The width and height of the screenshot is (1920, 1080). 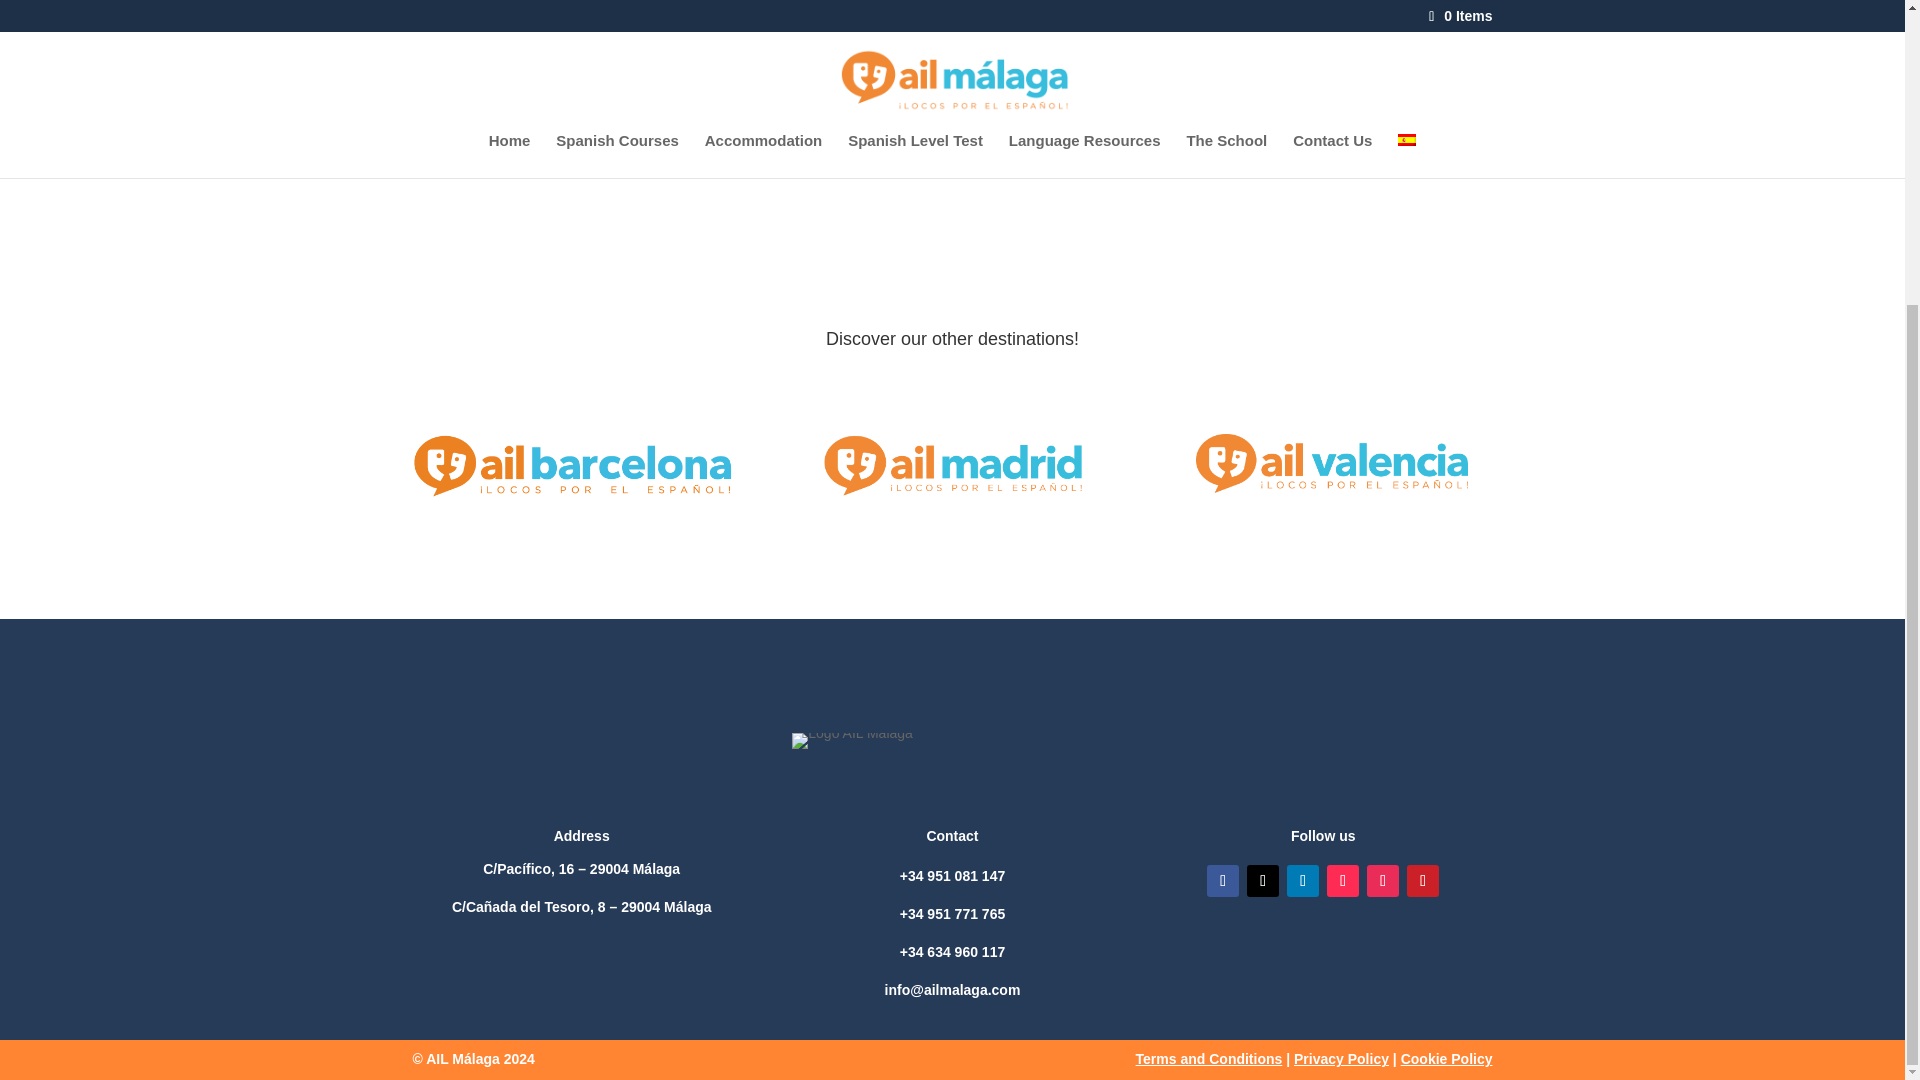 I want to click on Follow on Facebook, so click(x=1222, y=881).